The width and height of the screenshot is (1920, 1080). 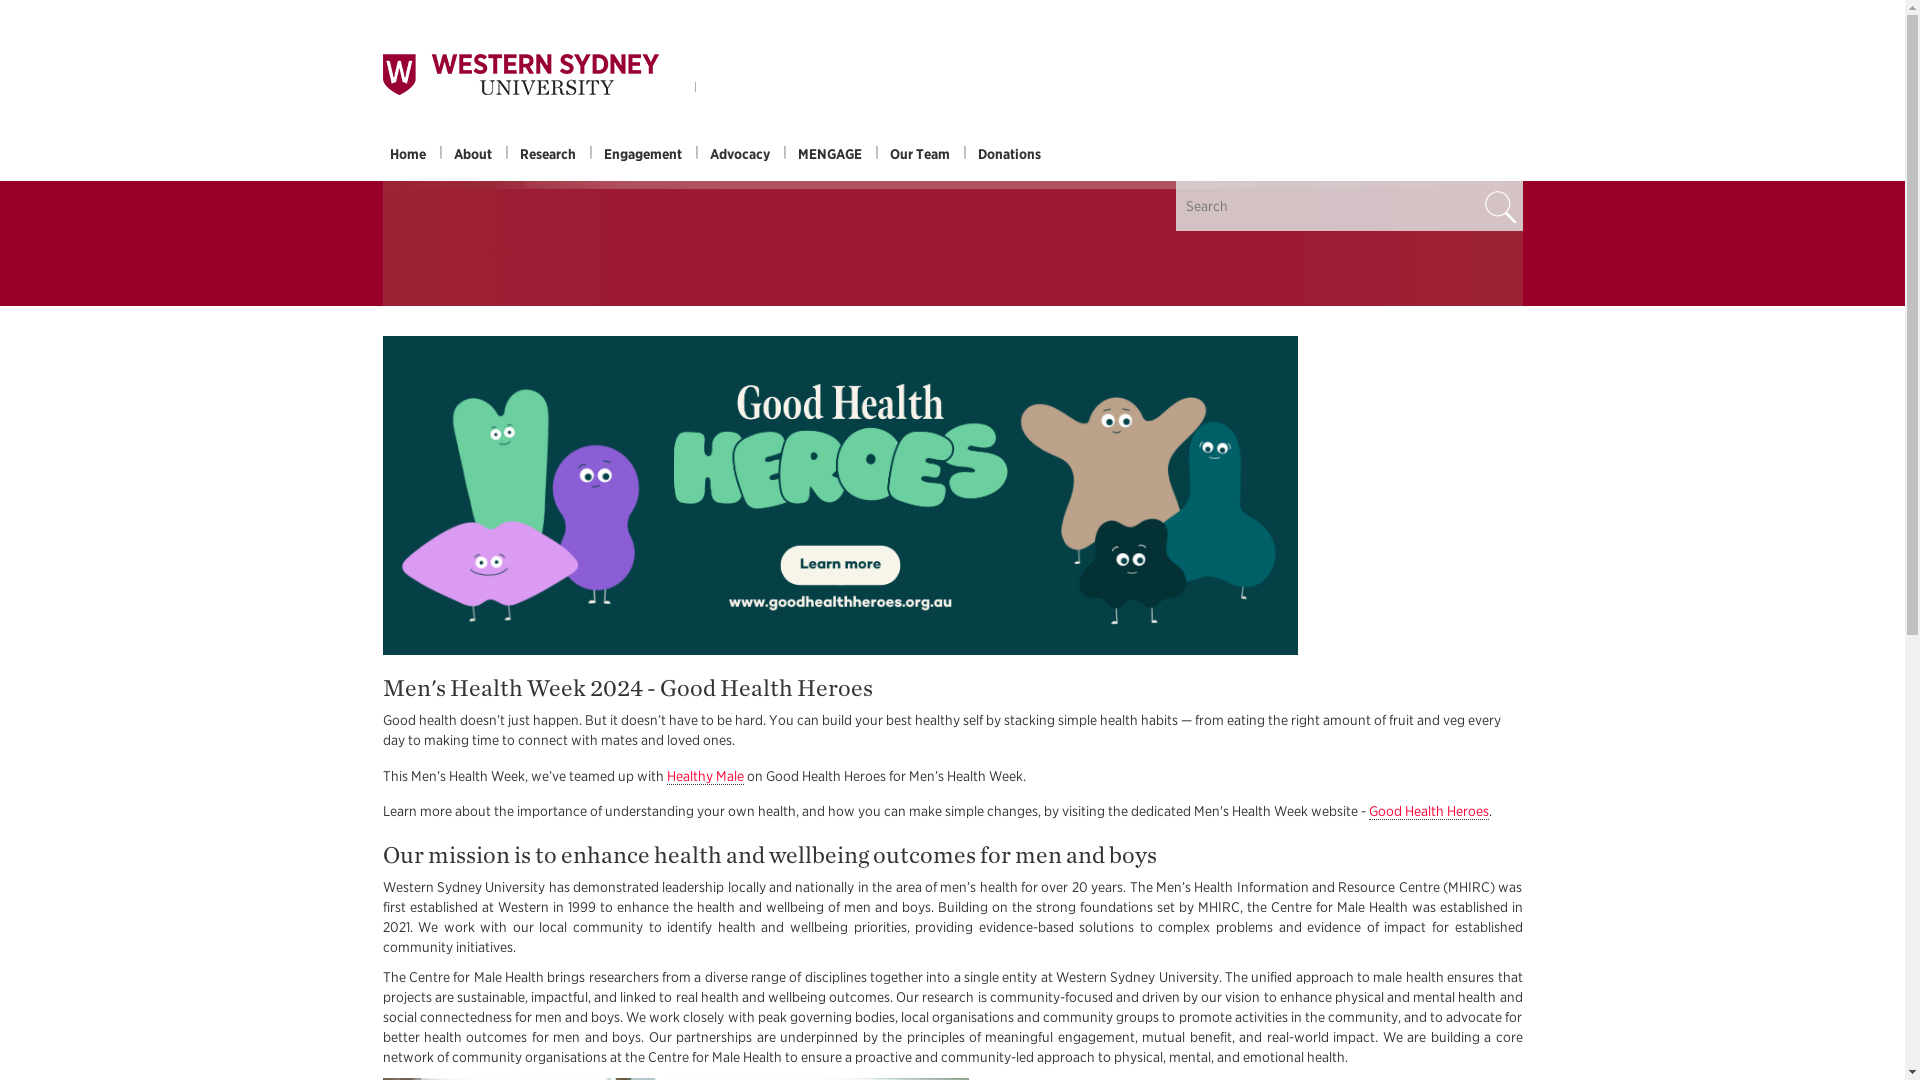 What do you see at coordinates (1428, 811) in the screenshot?
I see `Good Health Heroes` at bounding box center [1428, 811].